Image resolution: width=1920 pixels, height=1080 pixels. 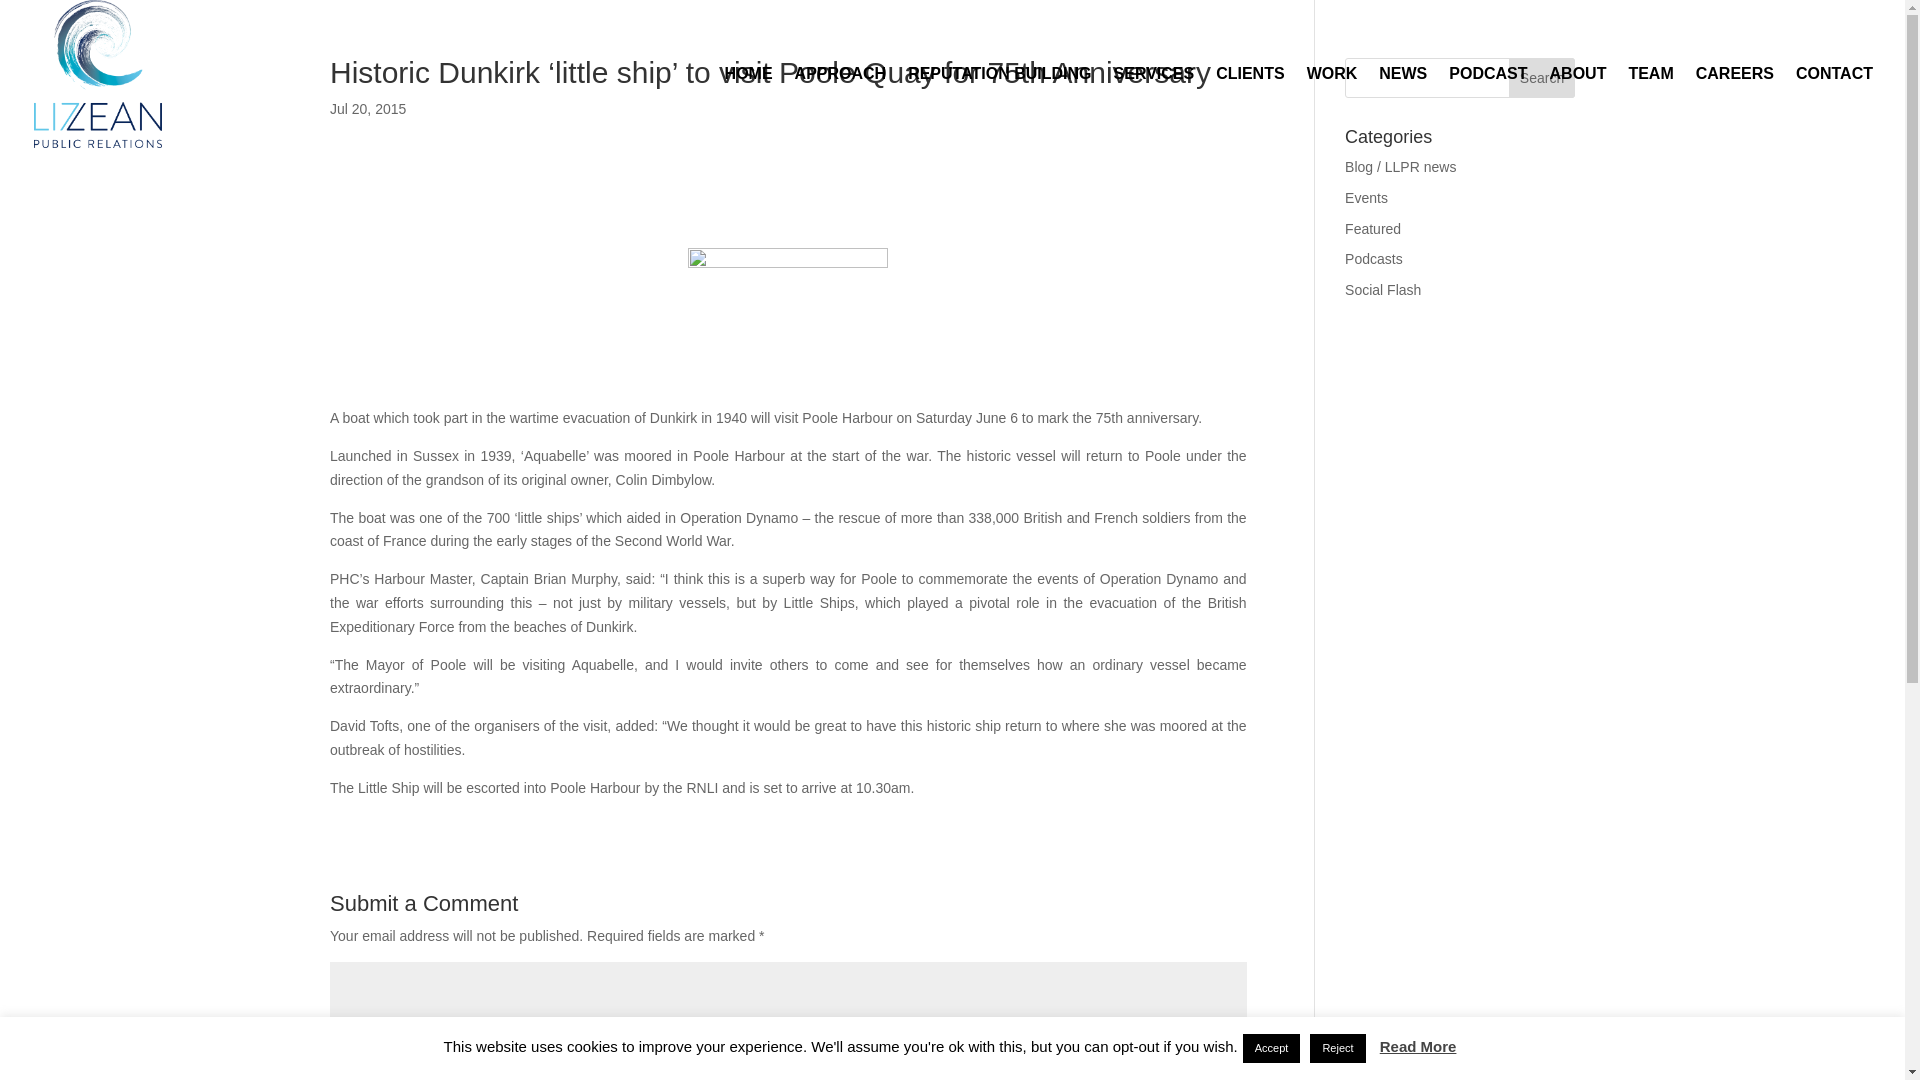 What do you see at coordinates (1382, 290) in the screenshot?
I see `Social Flash` at bounding box center [1382, 290].